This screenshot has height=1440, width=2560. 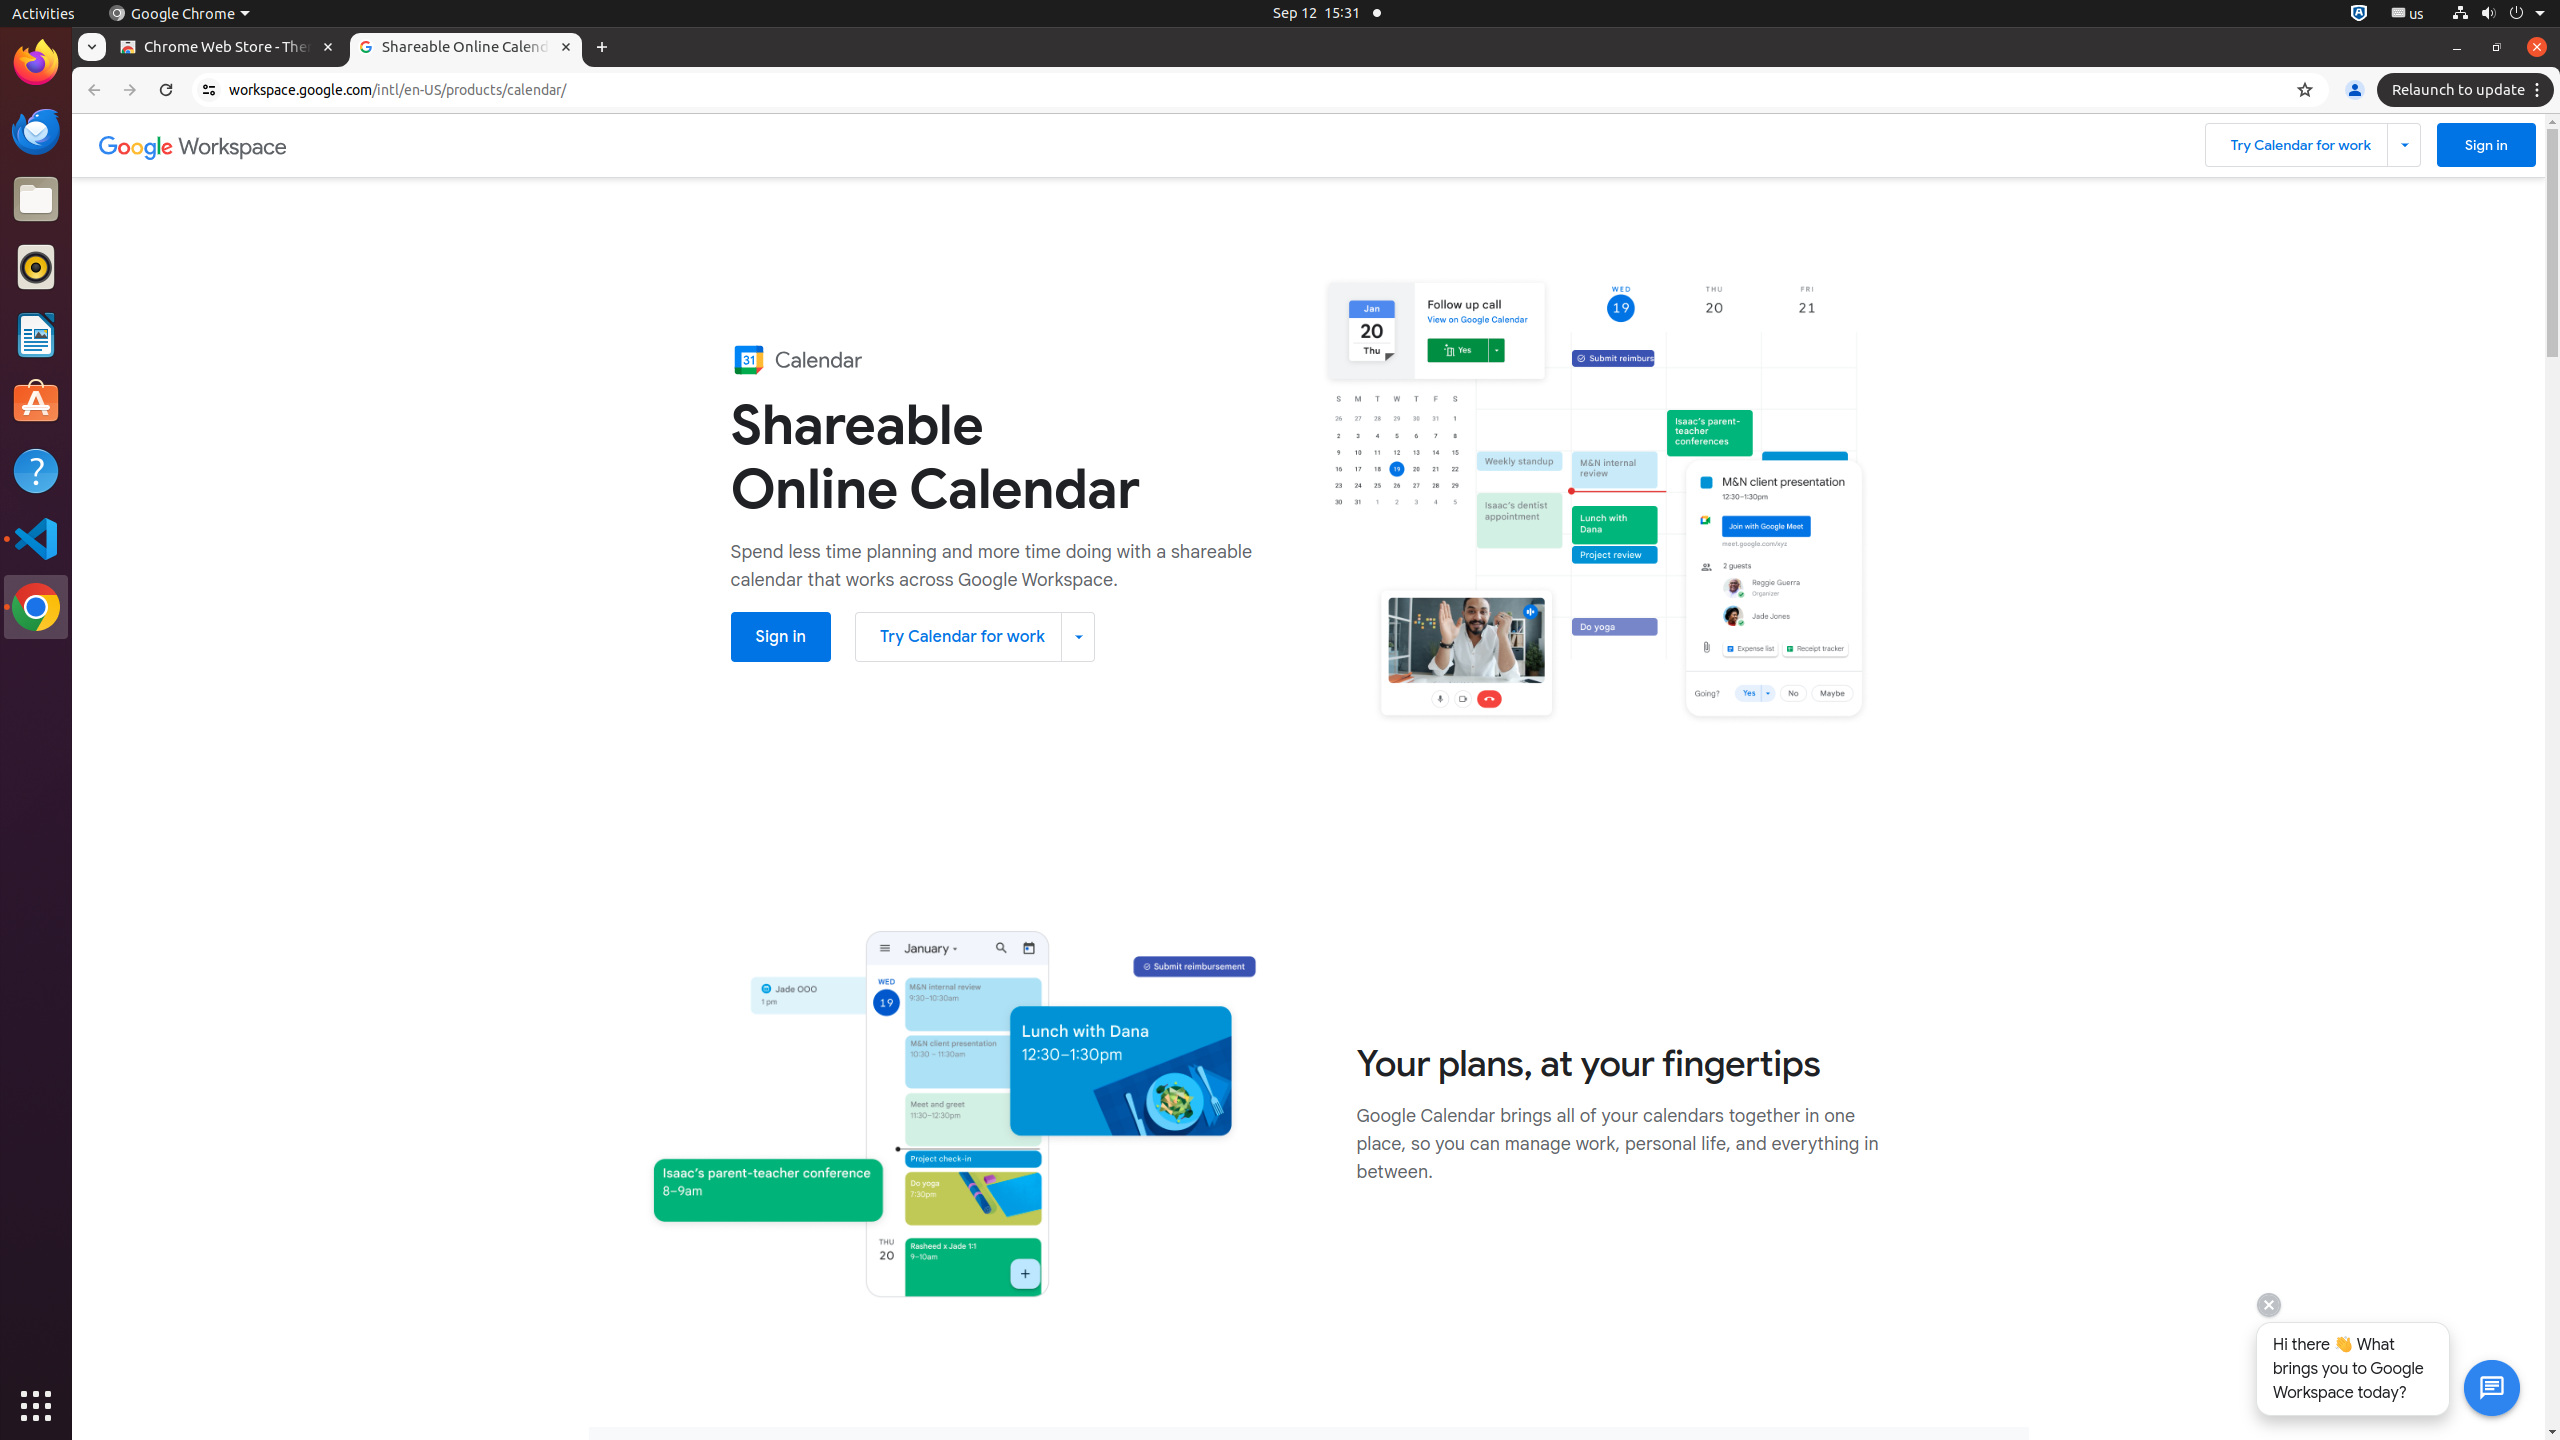 I want to click on Ubuntu Software, so click(x=36, y=402).